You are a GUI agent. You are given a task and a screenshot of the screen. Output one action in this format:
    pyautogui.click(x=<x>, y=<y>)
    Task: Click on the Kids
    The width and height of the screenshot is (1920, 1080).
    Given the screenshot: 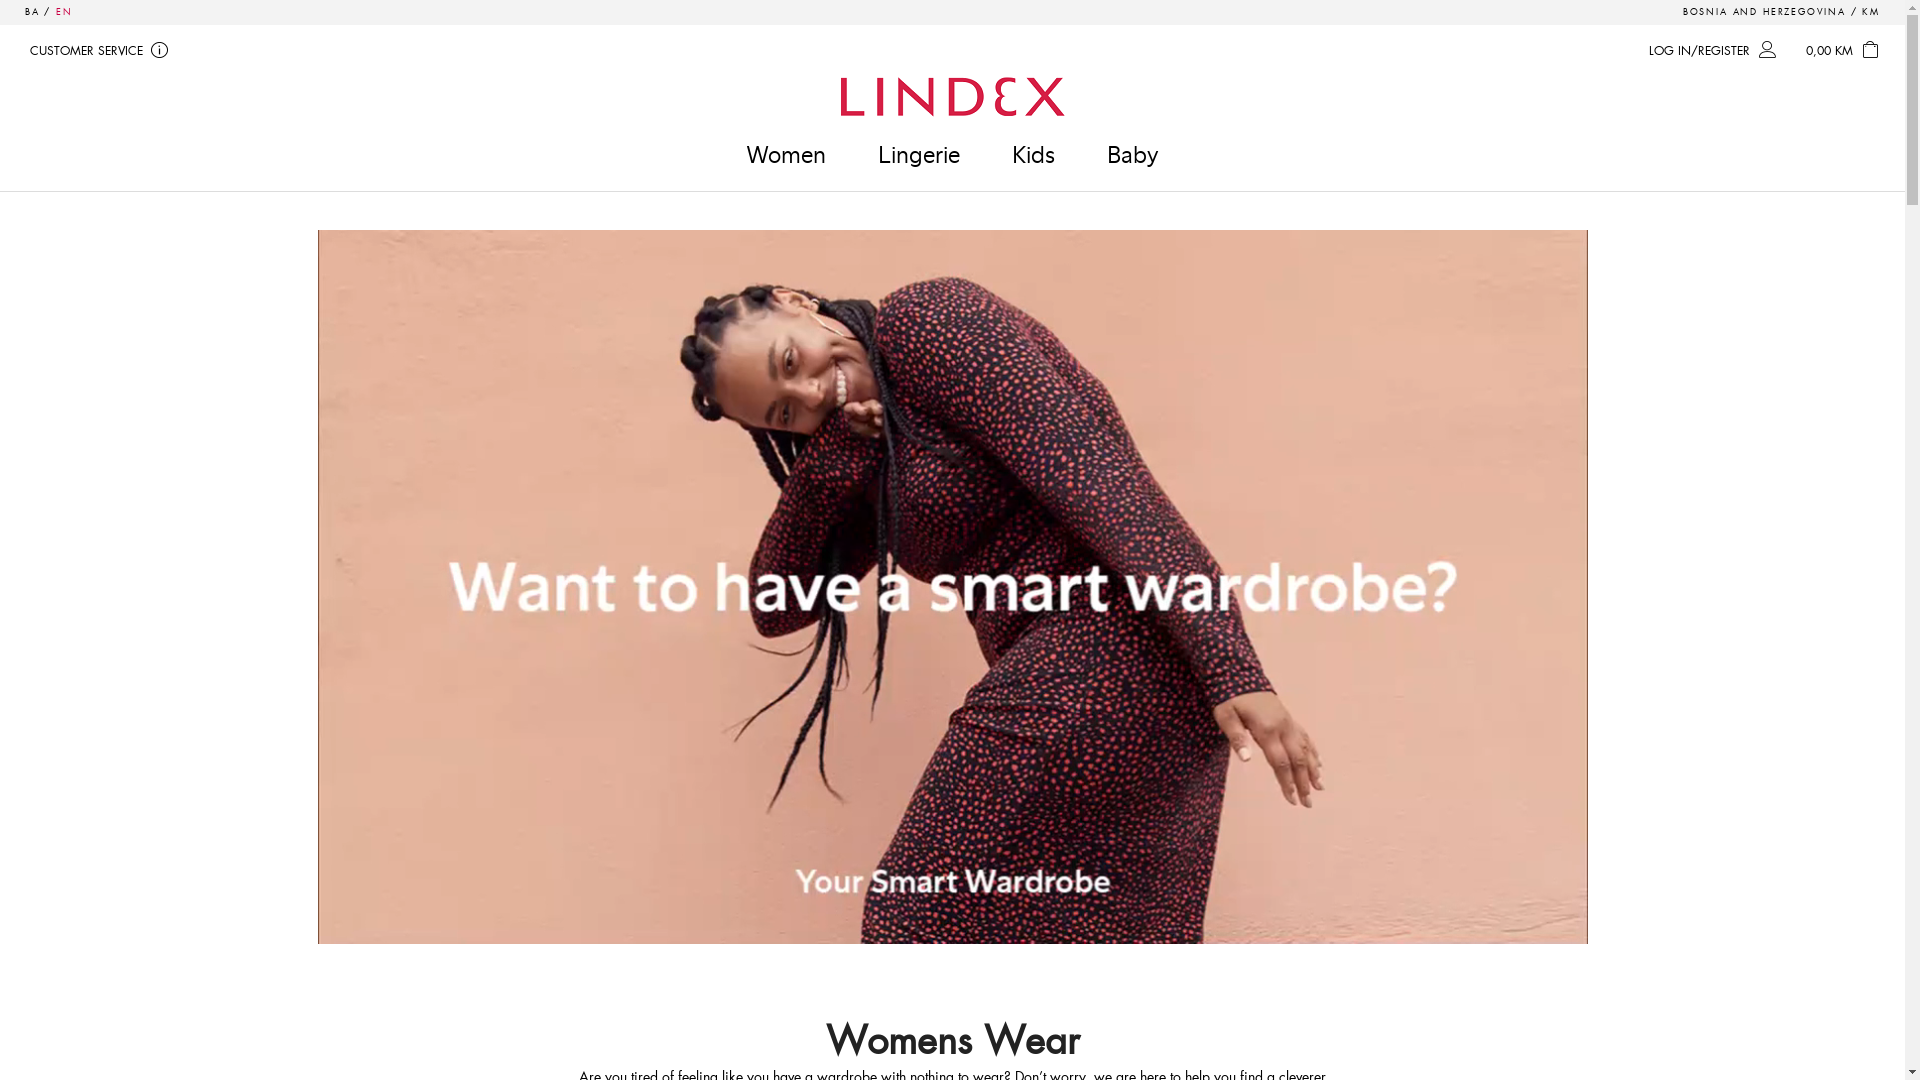 What is the action you would take?
    pyautogui.click(x=1033, y=154)
    